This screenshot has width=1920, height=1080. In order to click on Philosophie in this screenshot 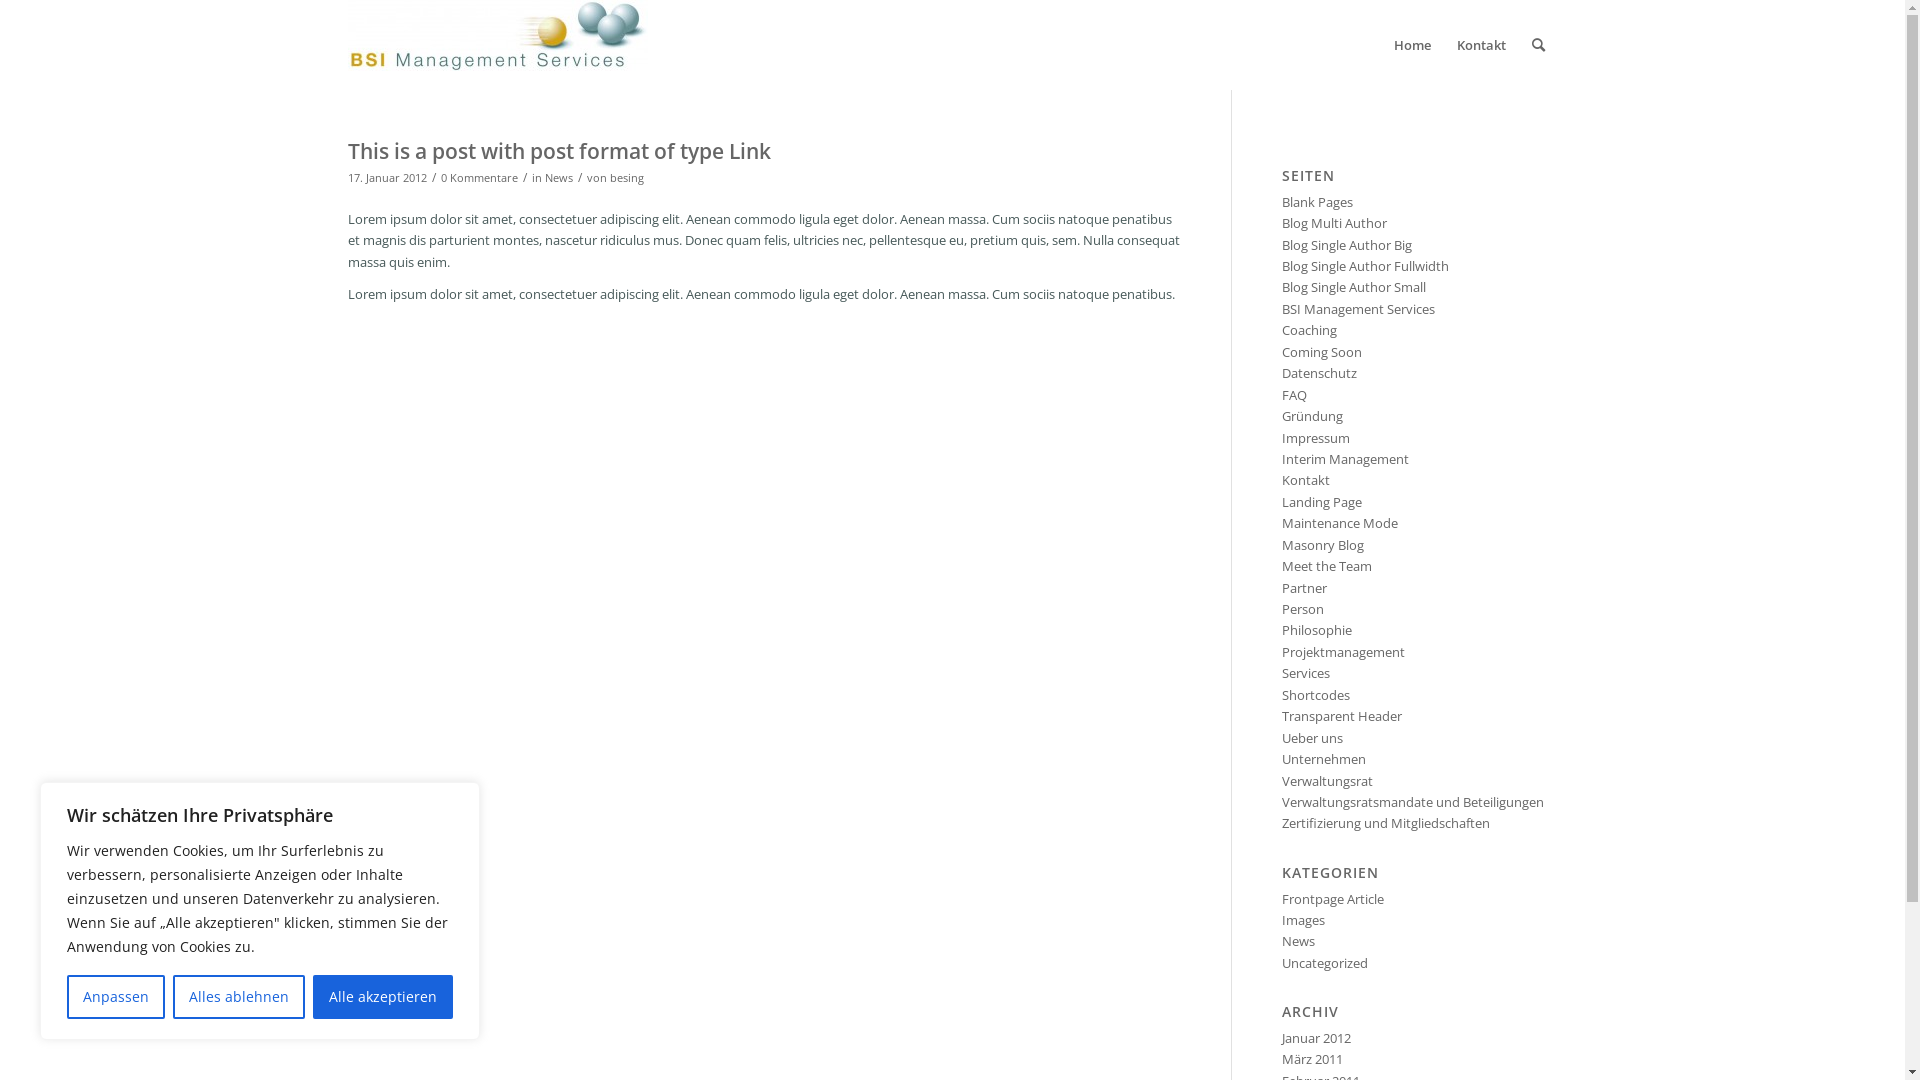, I will do `click(1317, 630)`.